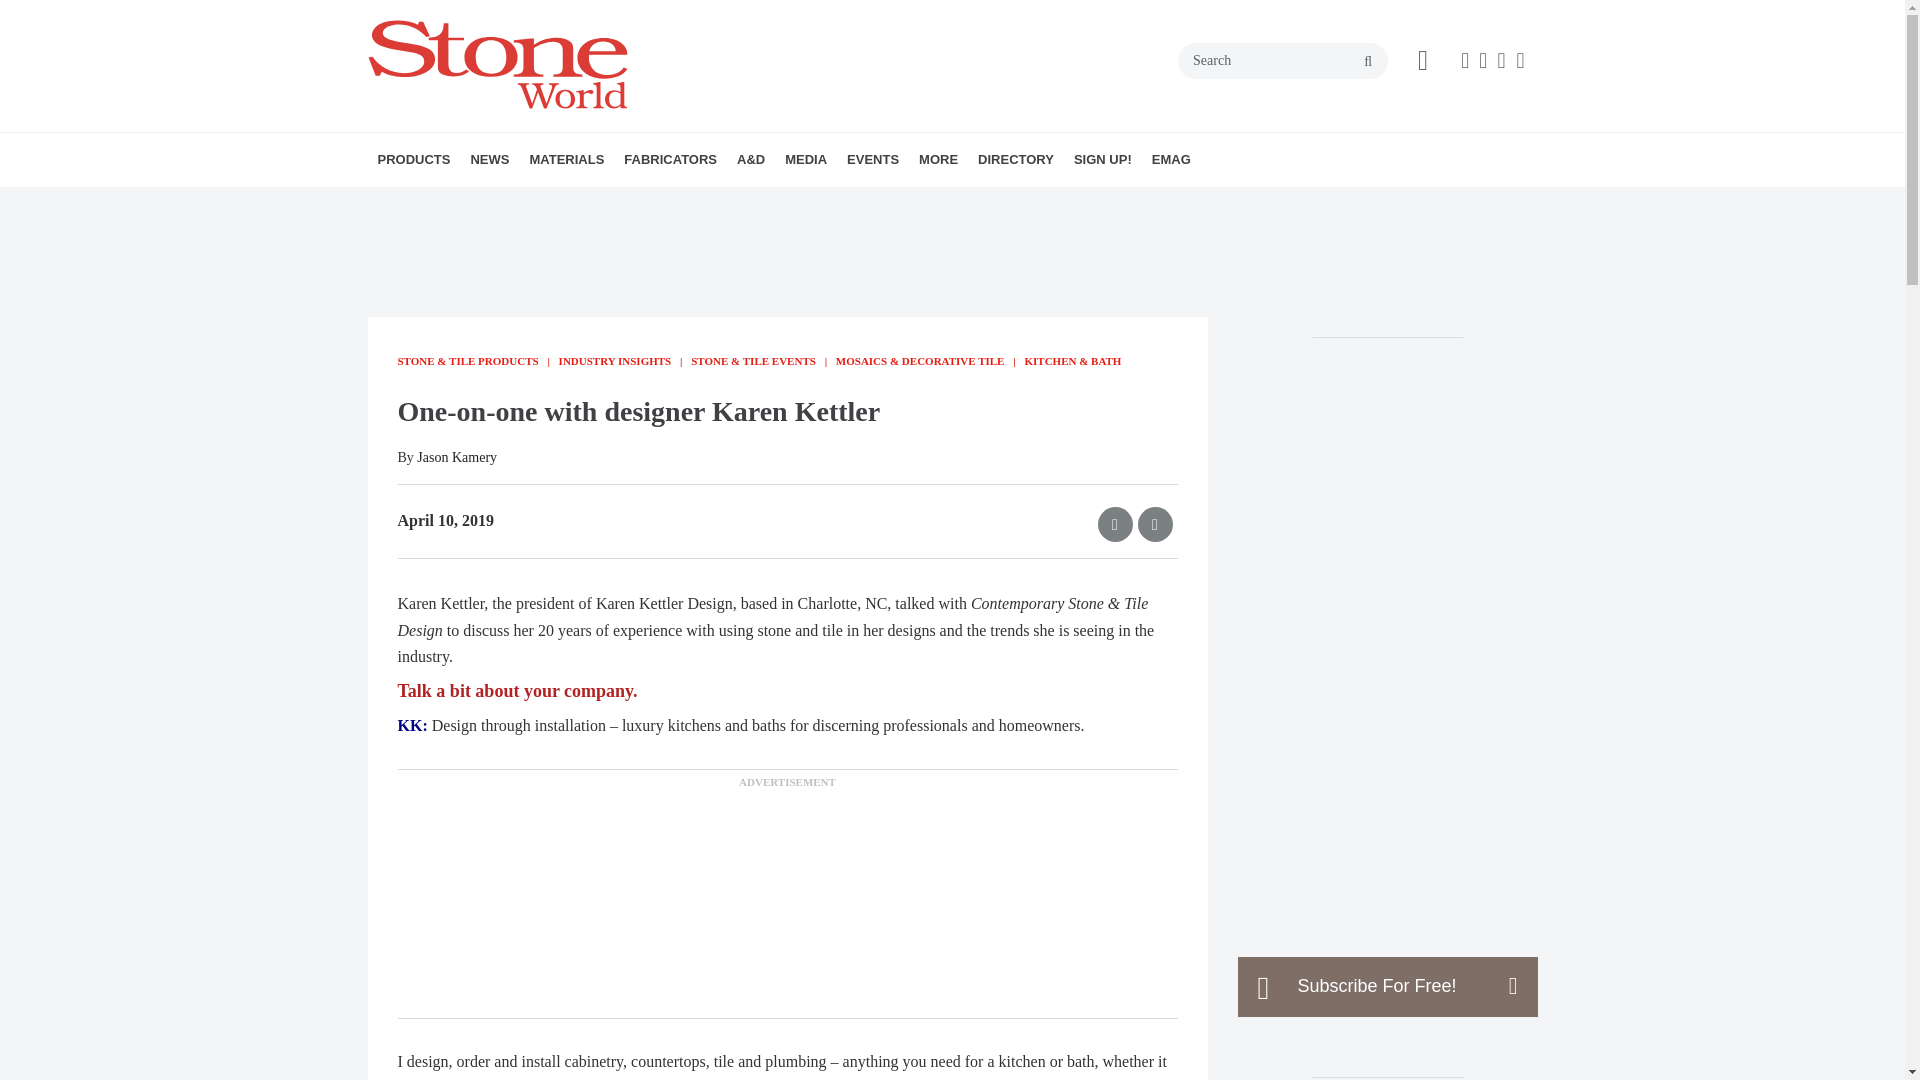 This screenshot has height=1080, width=1920. What do you see at coordinates (644, 203) in the screenshot?
I see `ALTERNATIVE SURFACES` at bounding box center [644, 203].